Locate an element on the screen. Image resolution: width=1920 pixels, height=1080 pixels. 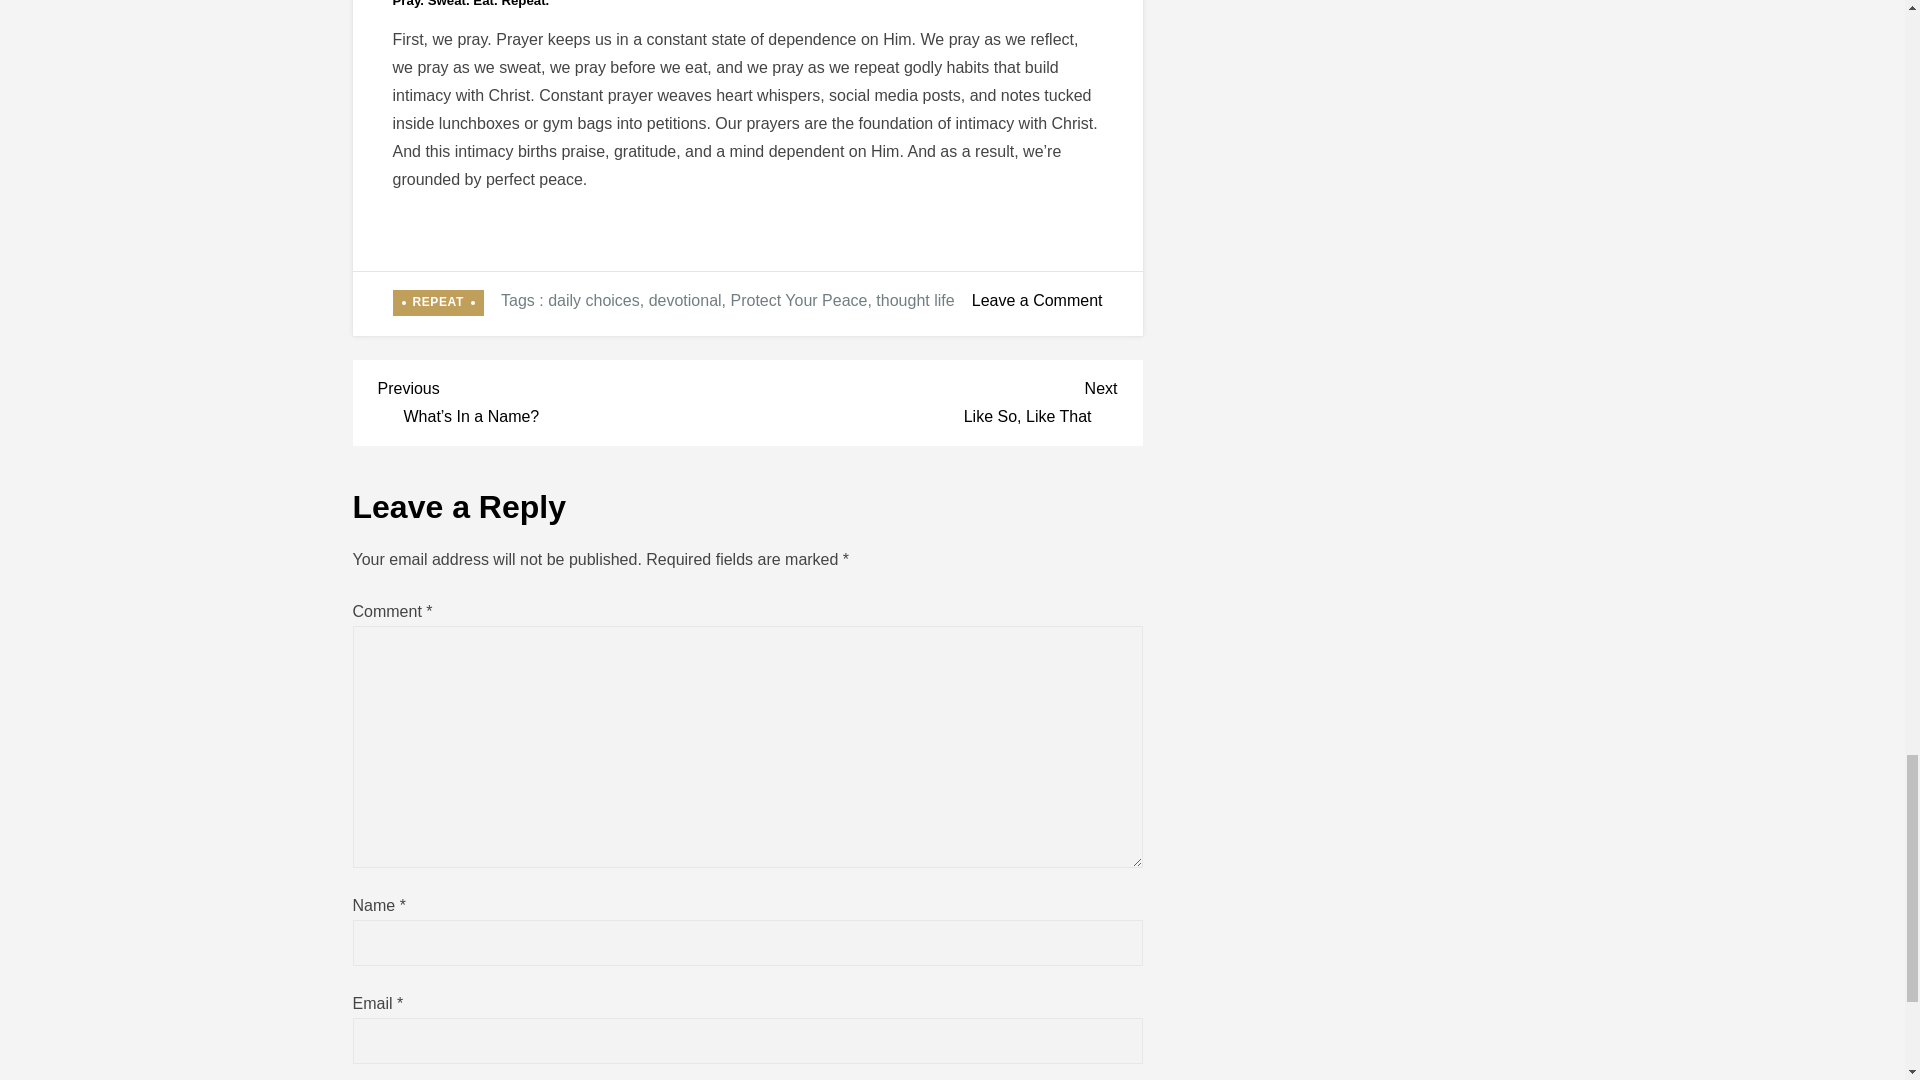
Protect Your Peace is located at coordinates (437, 303).